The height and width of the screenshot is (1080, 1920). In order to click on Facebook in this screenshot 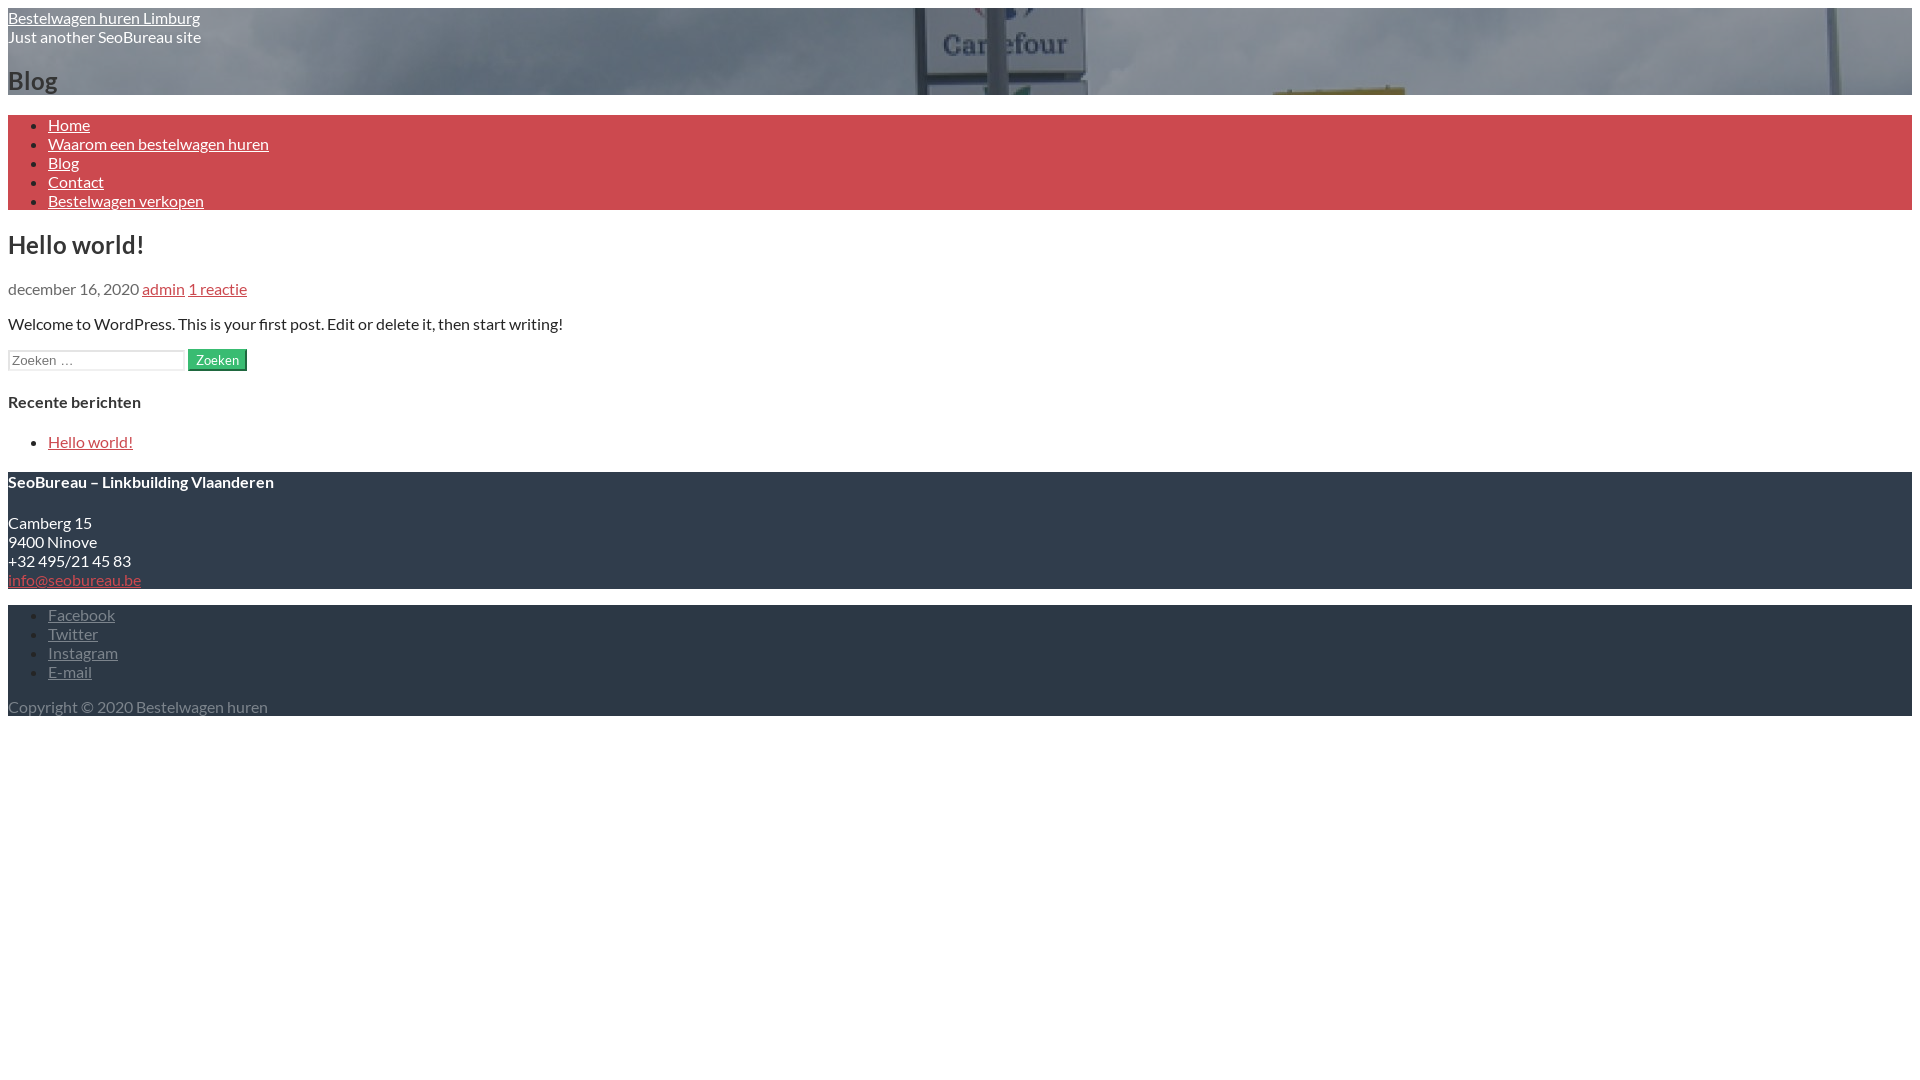, I will do `click(82, 614)`.